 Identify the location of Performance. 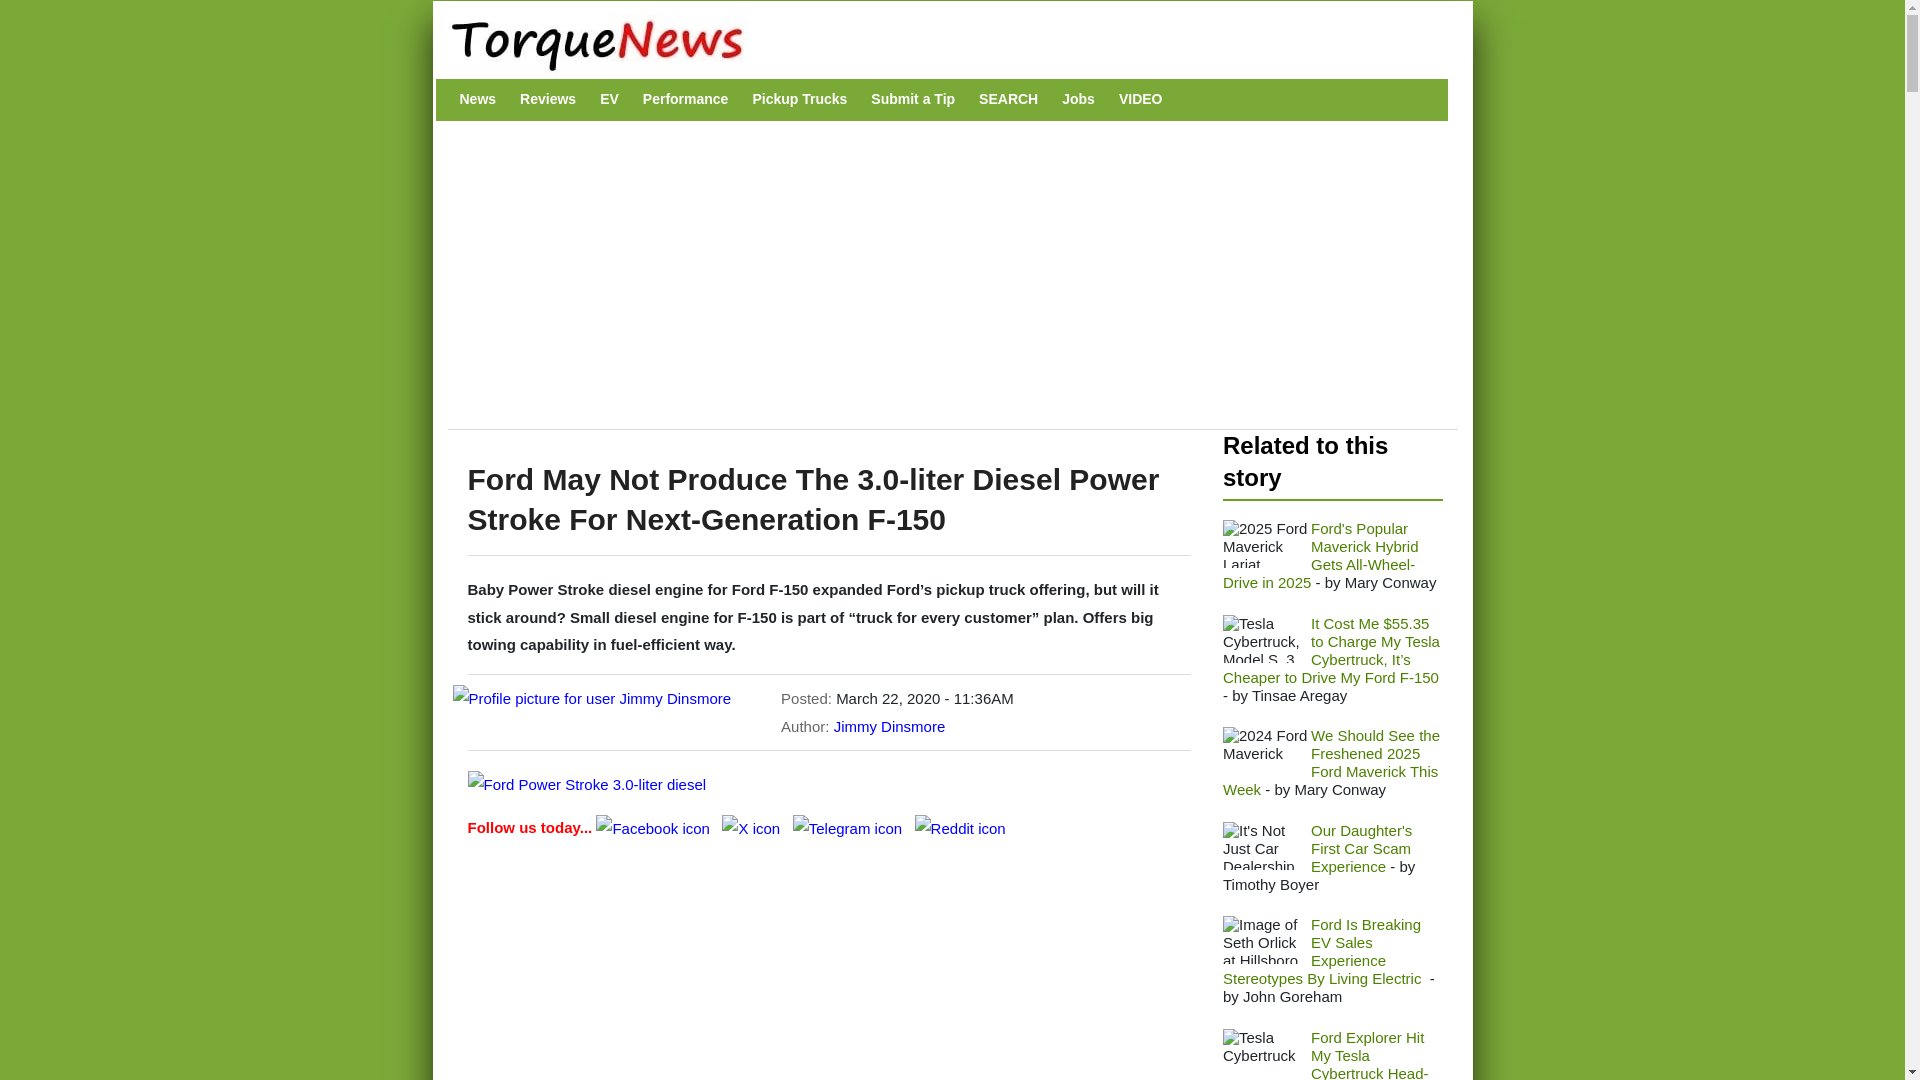
(686, 99).